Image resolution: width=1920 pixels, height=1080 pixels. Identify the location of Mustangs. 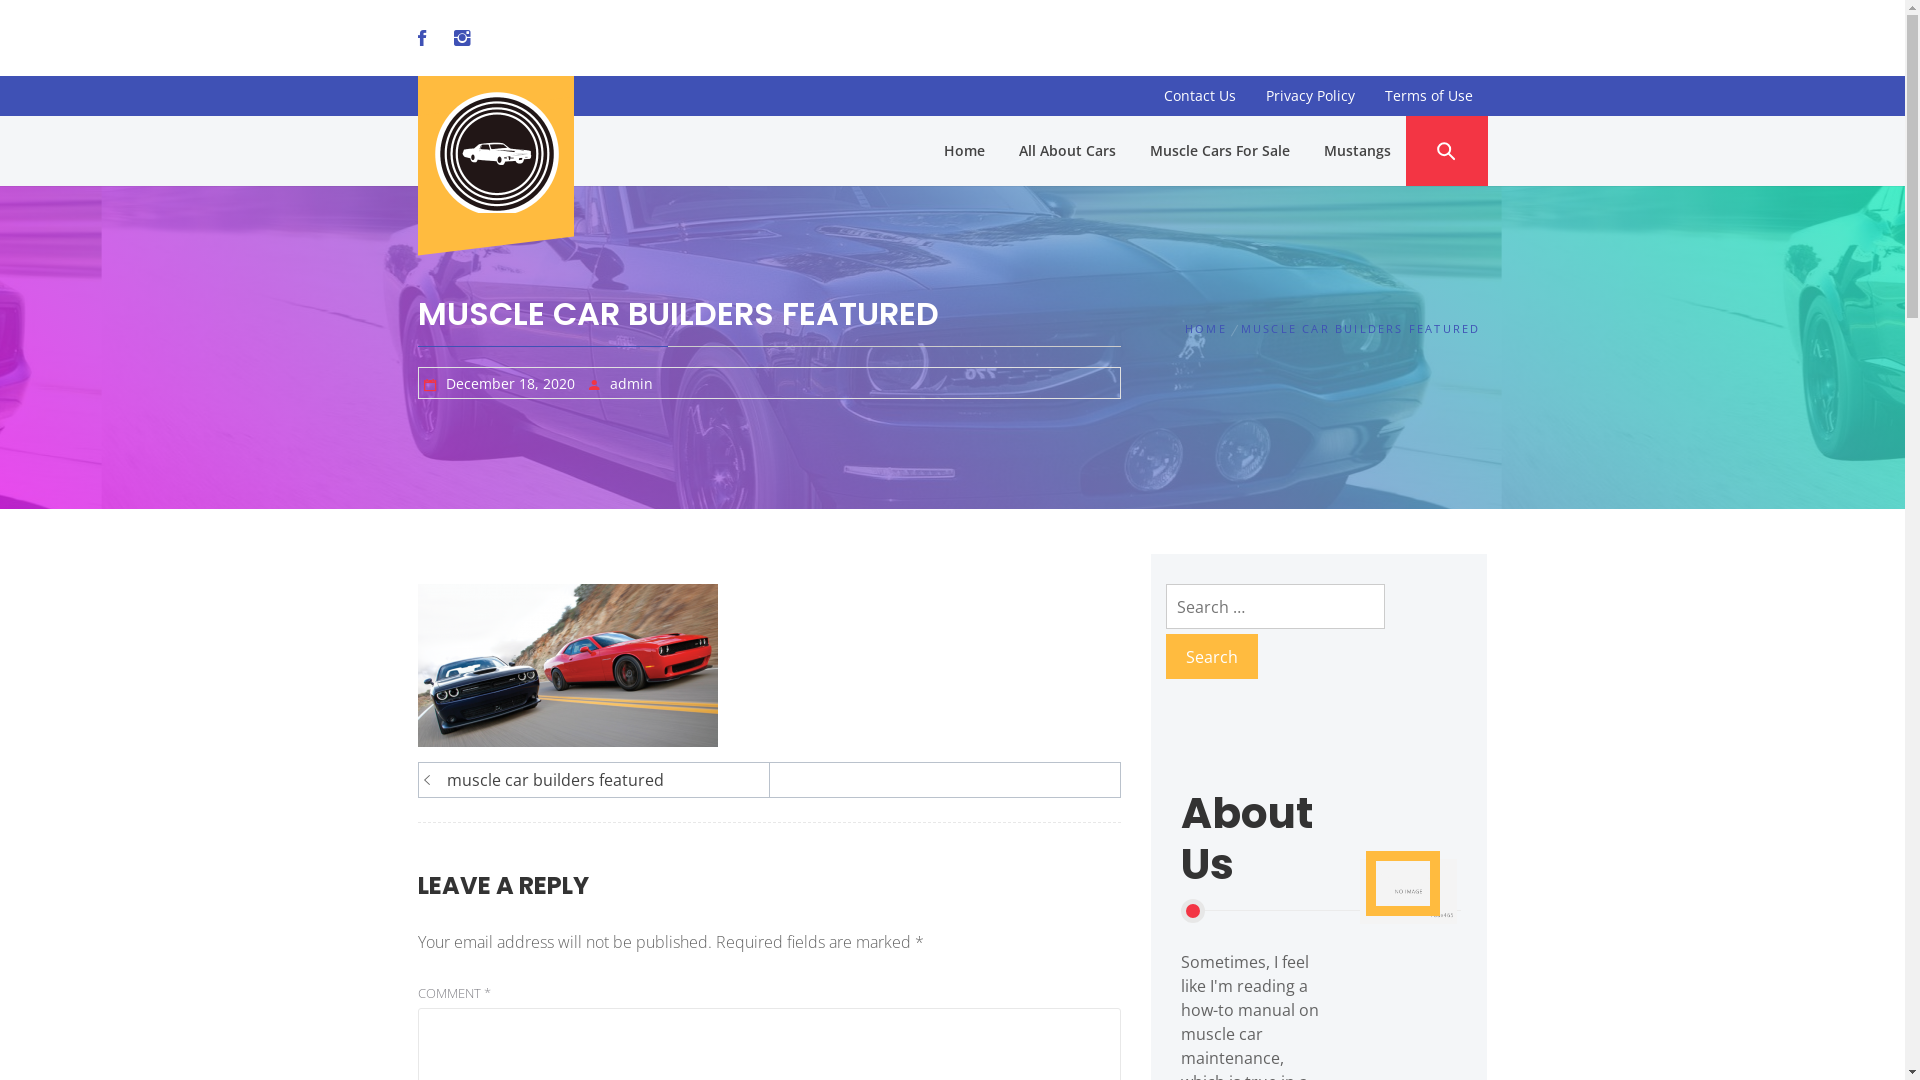
(1356, 151).